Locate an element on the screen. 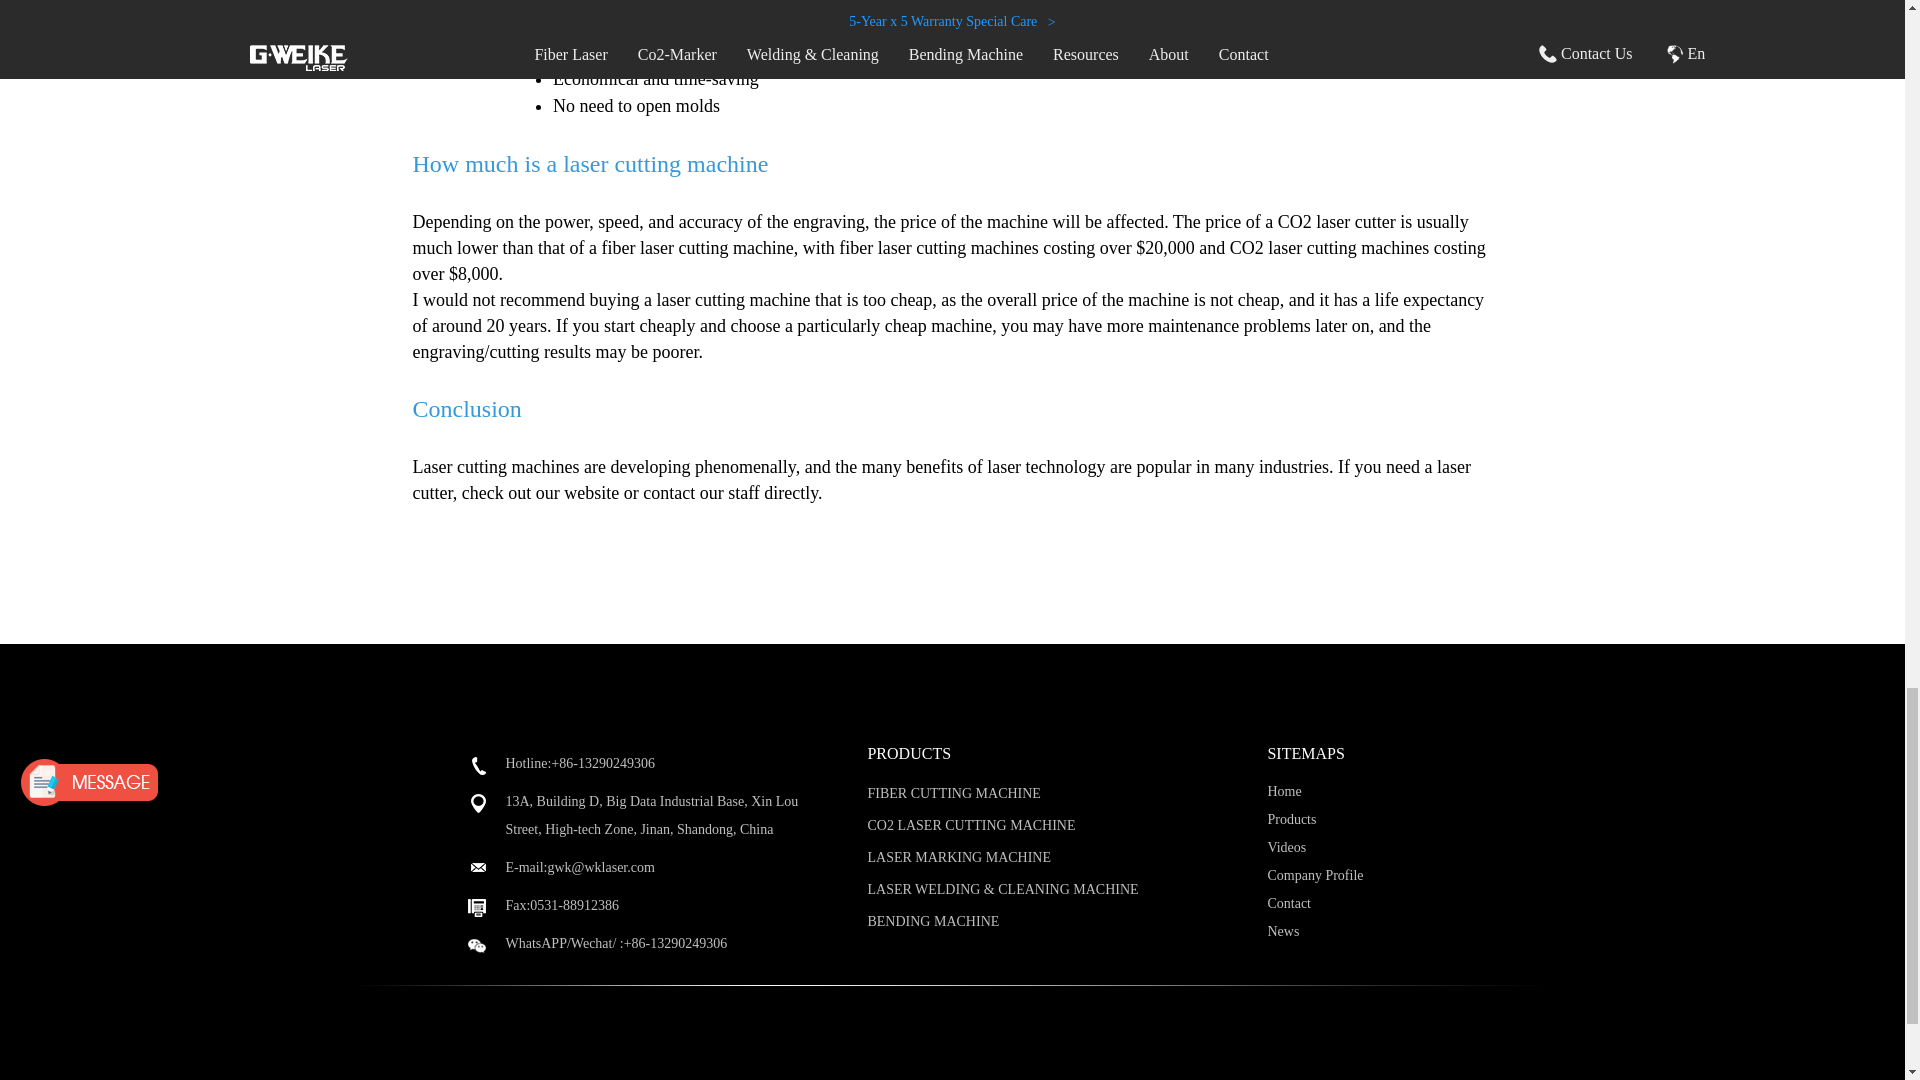  CO2 LASER CUTTING MACHINE is located at coordinates (971, 824).